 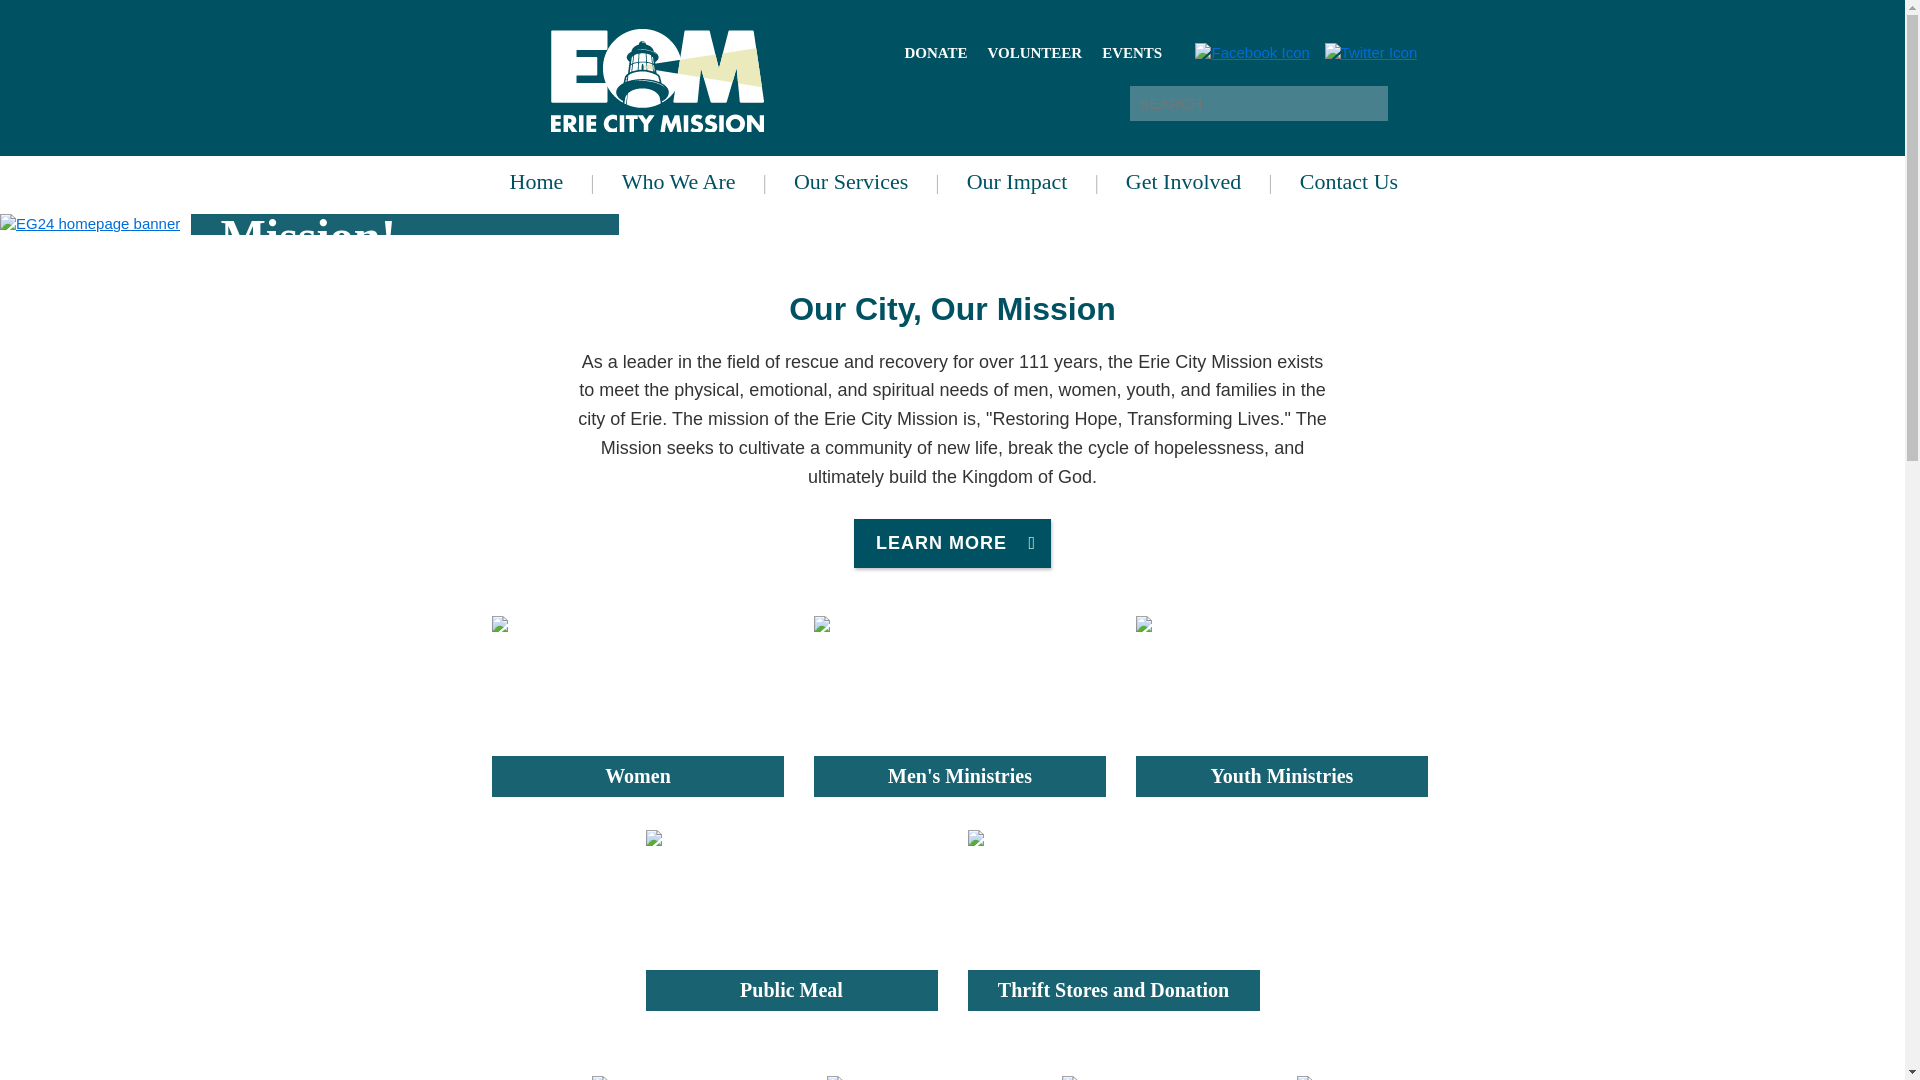 I want to click on Back to Home Page, so click(x=656, y=78).